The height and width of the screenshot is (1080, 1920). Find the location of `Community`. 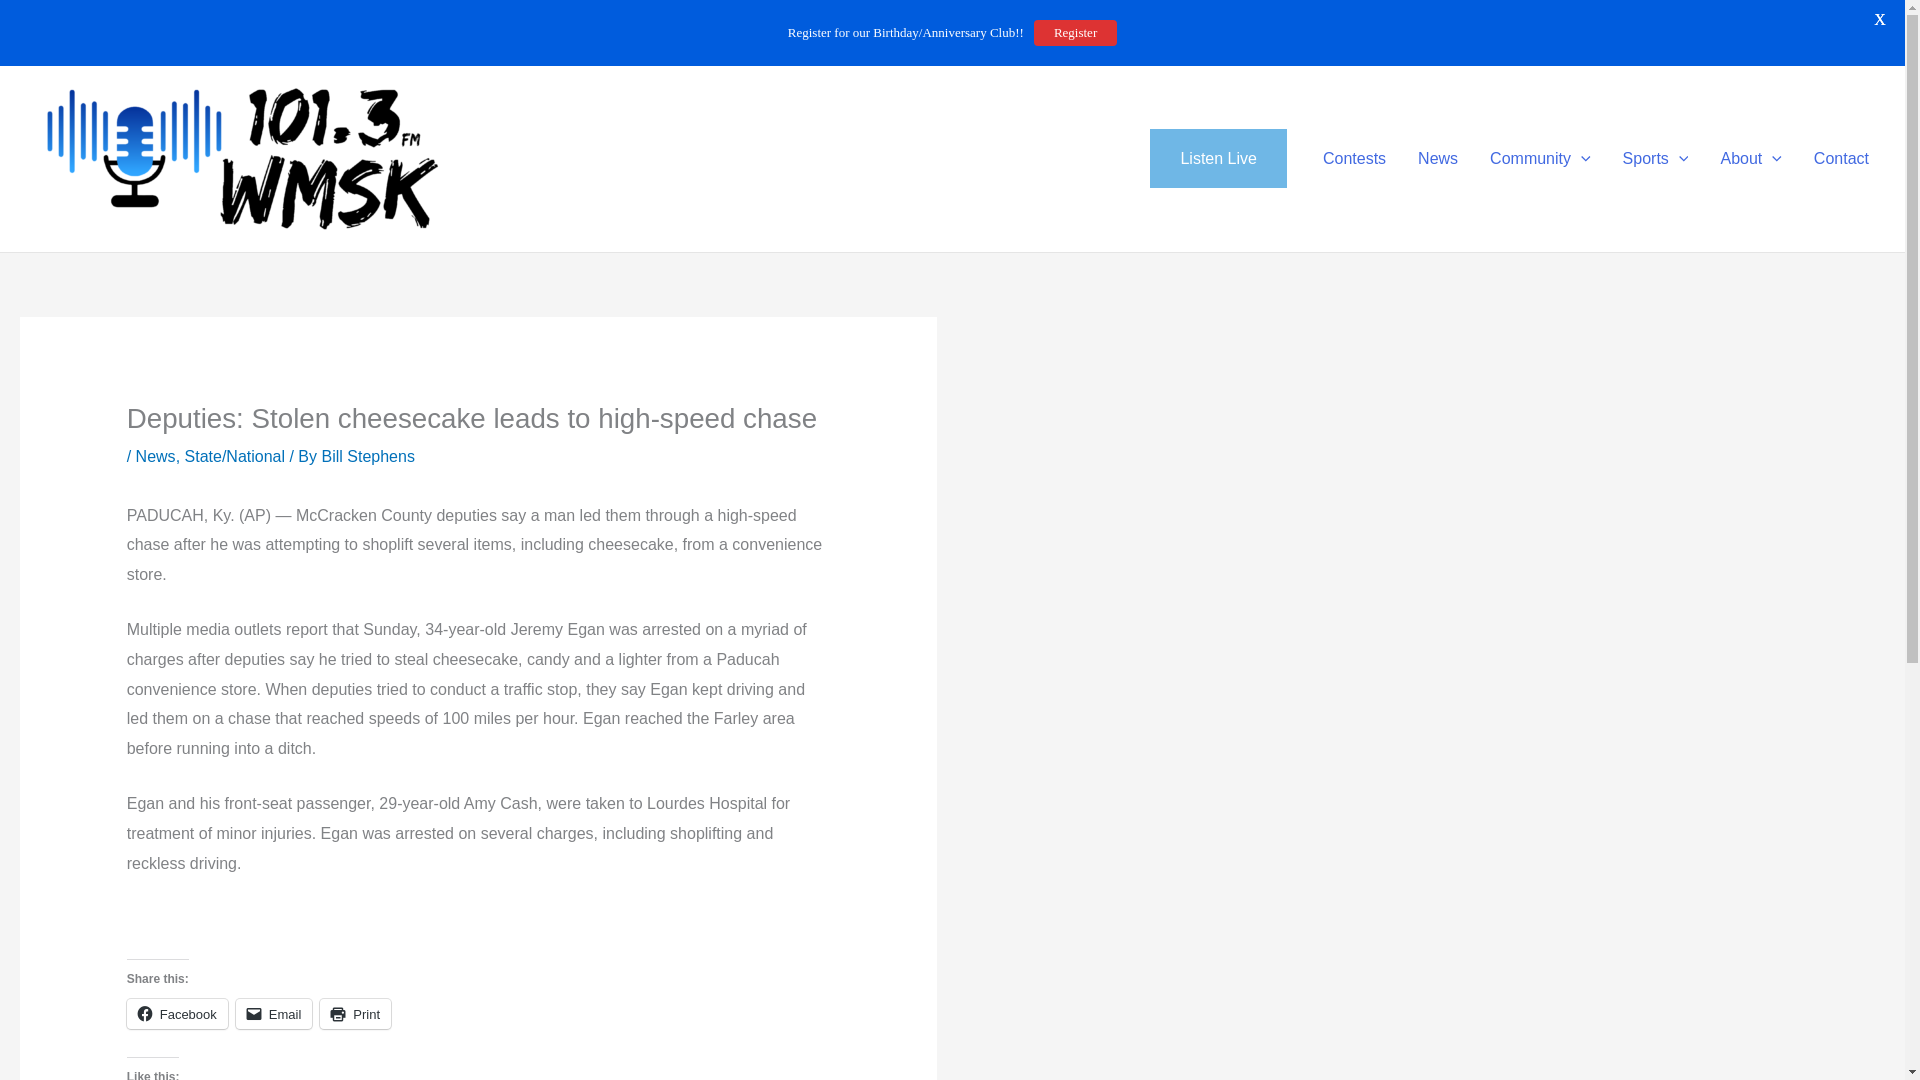

Community is located at coordinates (1540, 158).